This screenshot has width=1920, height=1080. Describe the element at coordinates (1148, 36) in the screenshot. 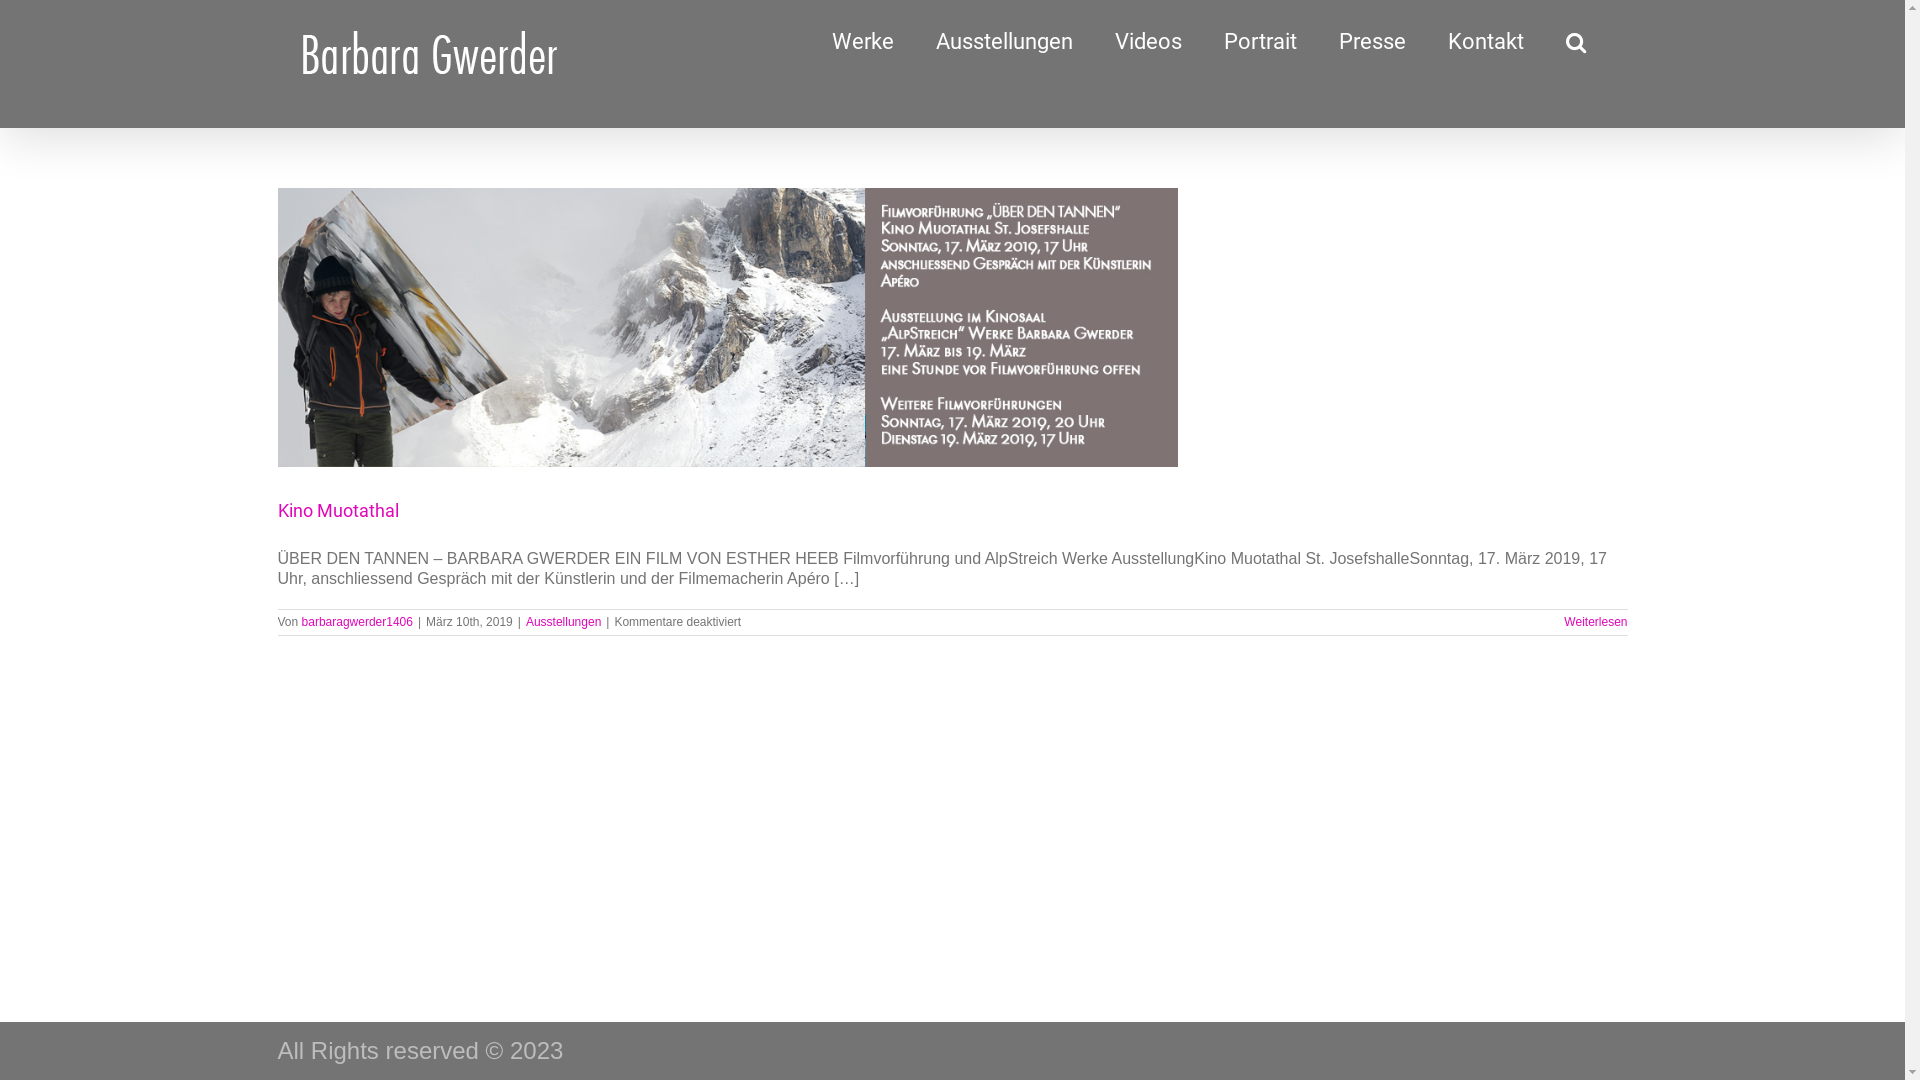

I see `Videos` at that location.